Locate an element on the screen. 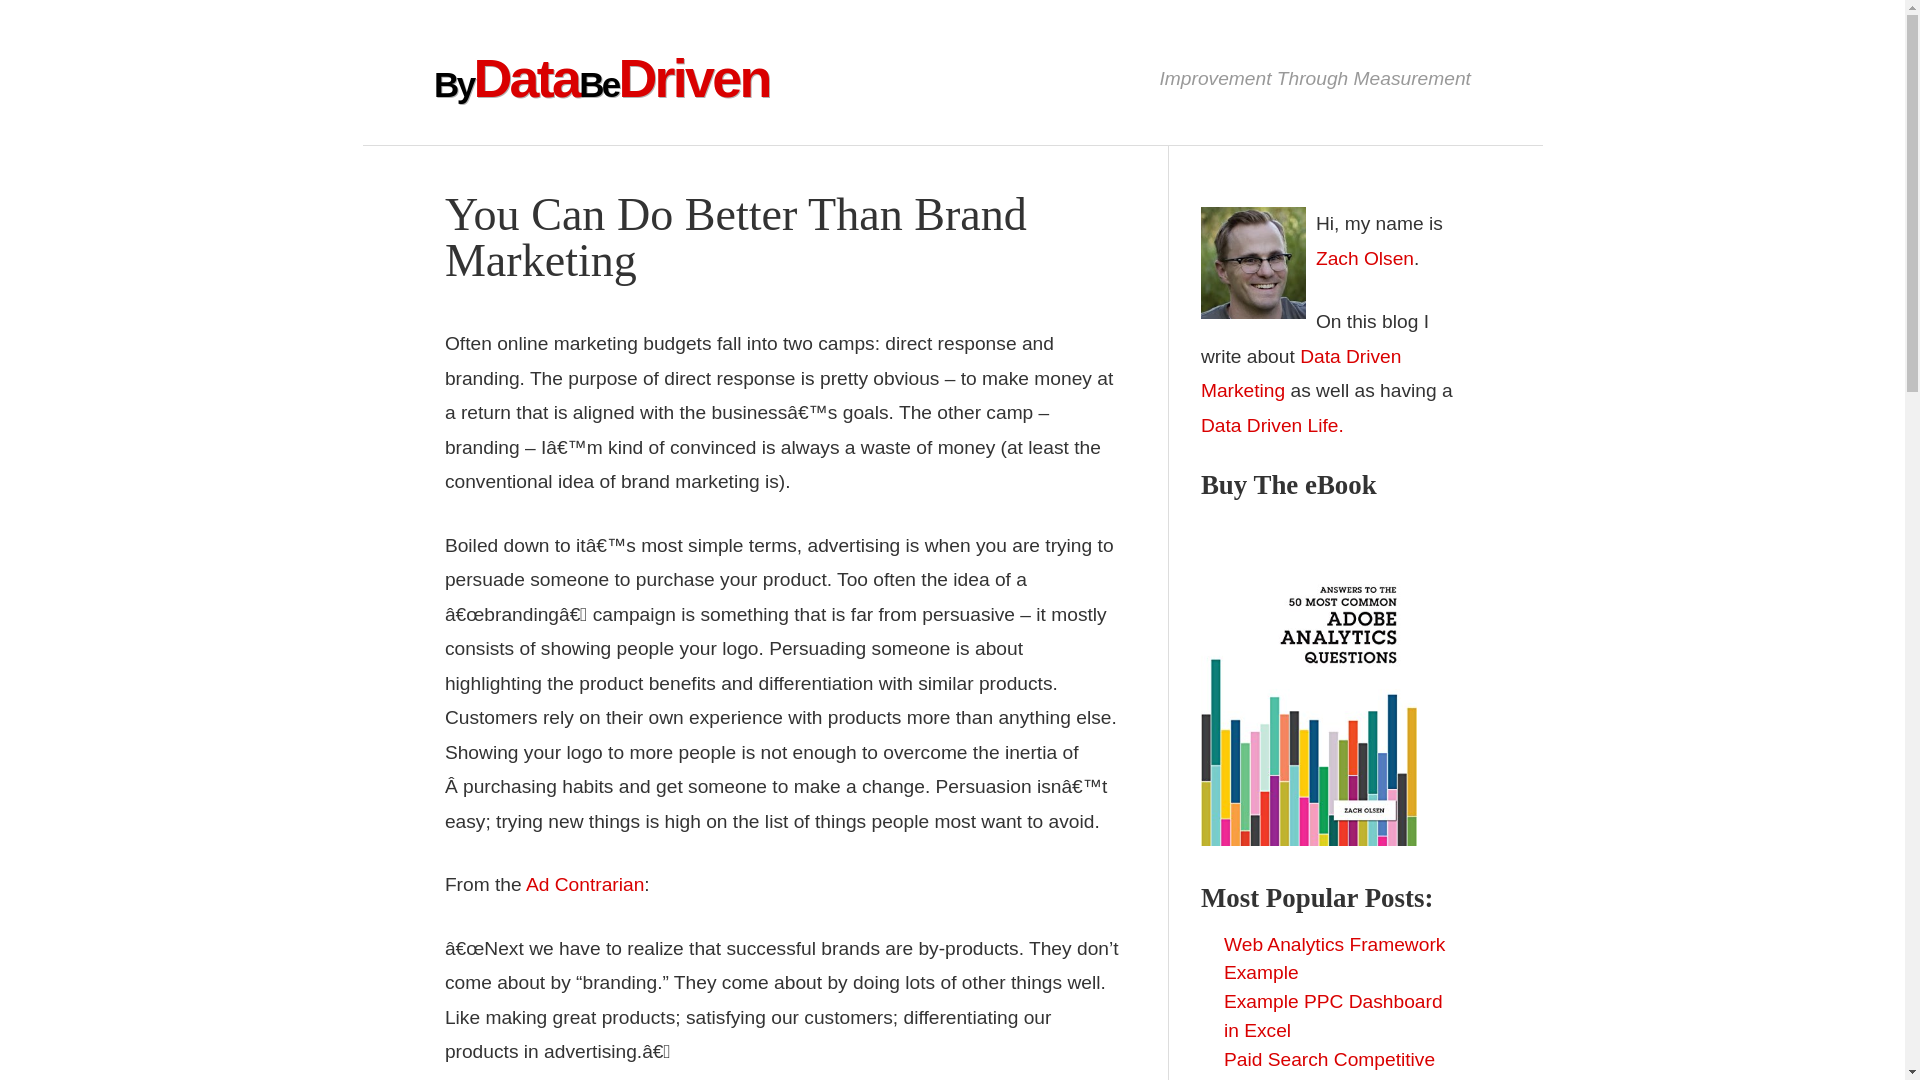 The image size is (1920, 1080). Zach Olsen is located at coordinates (1364, 258).